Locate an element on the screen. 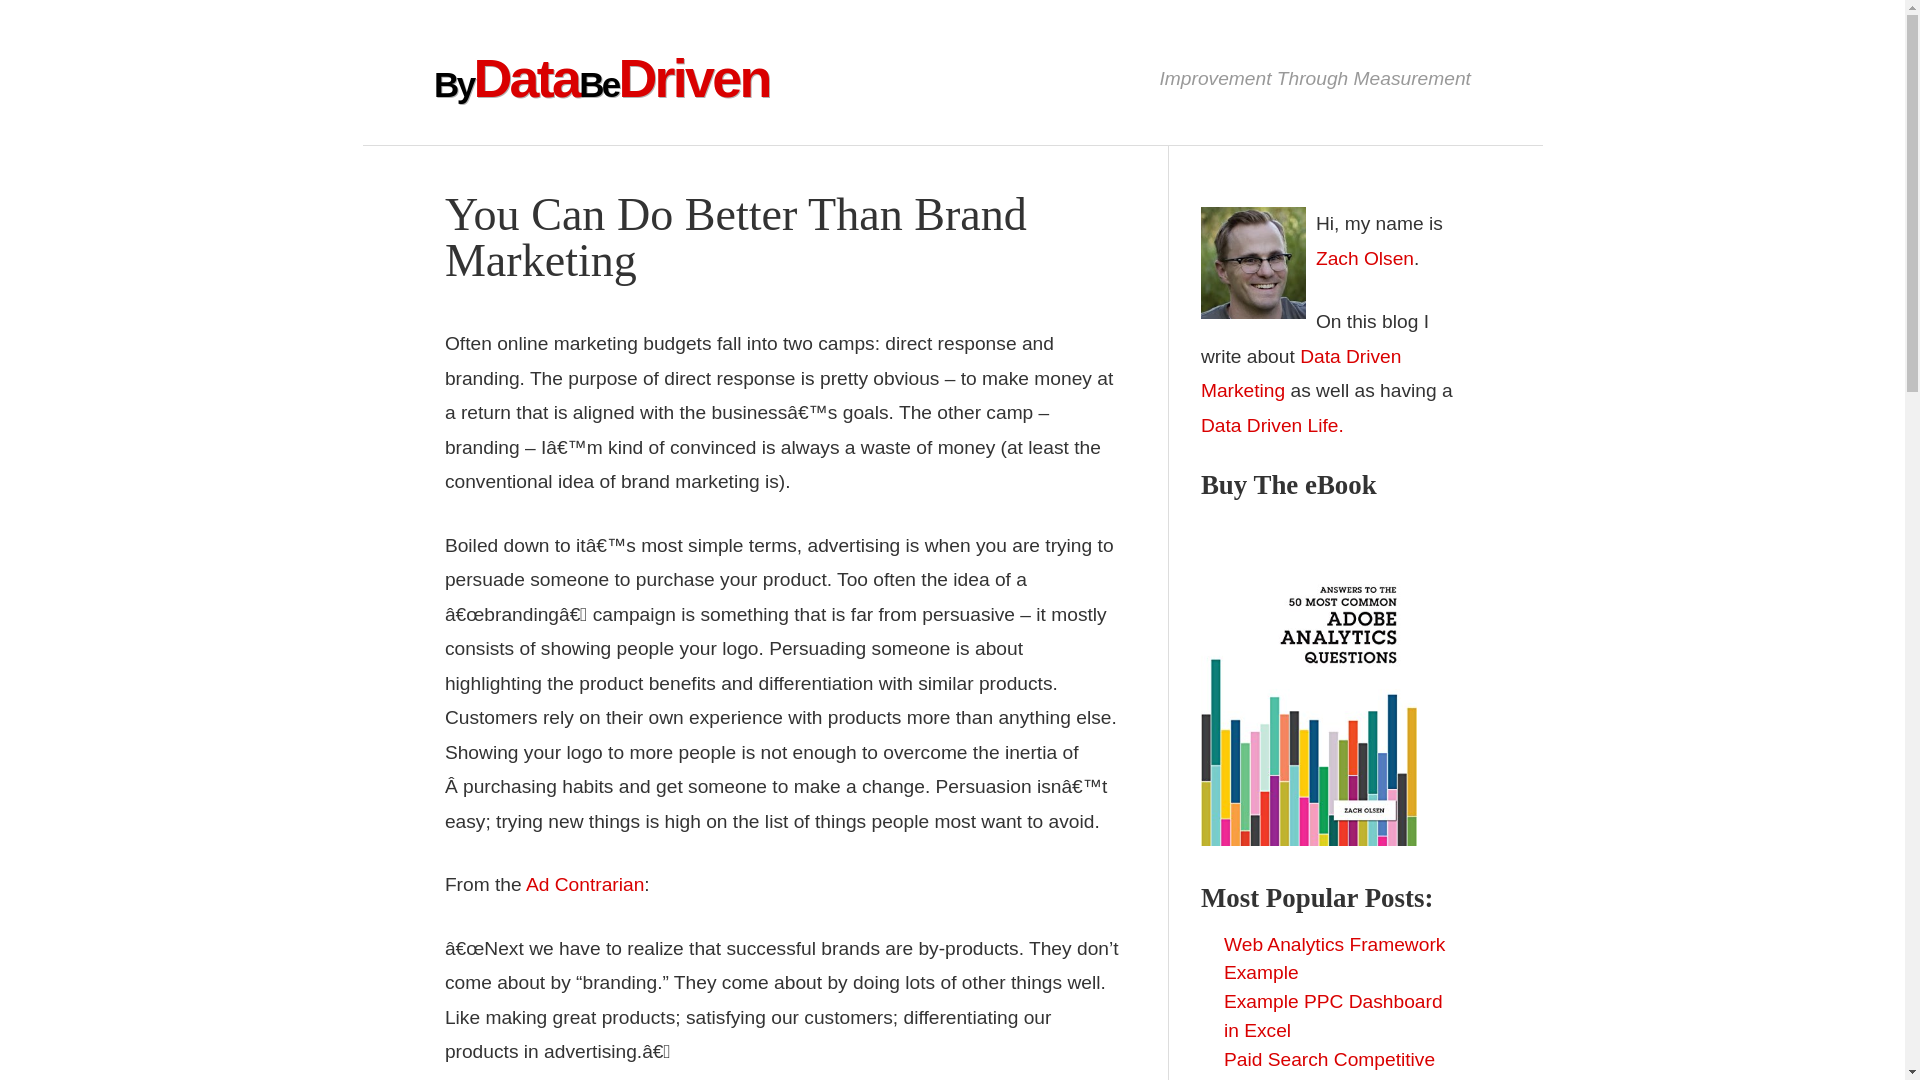 The image size is (1920, 1080). Zach Olsen is located at coordinates (1364, 258).